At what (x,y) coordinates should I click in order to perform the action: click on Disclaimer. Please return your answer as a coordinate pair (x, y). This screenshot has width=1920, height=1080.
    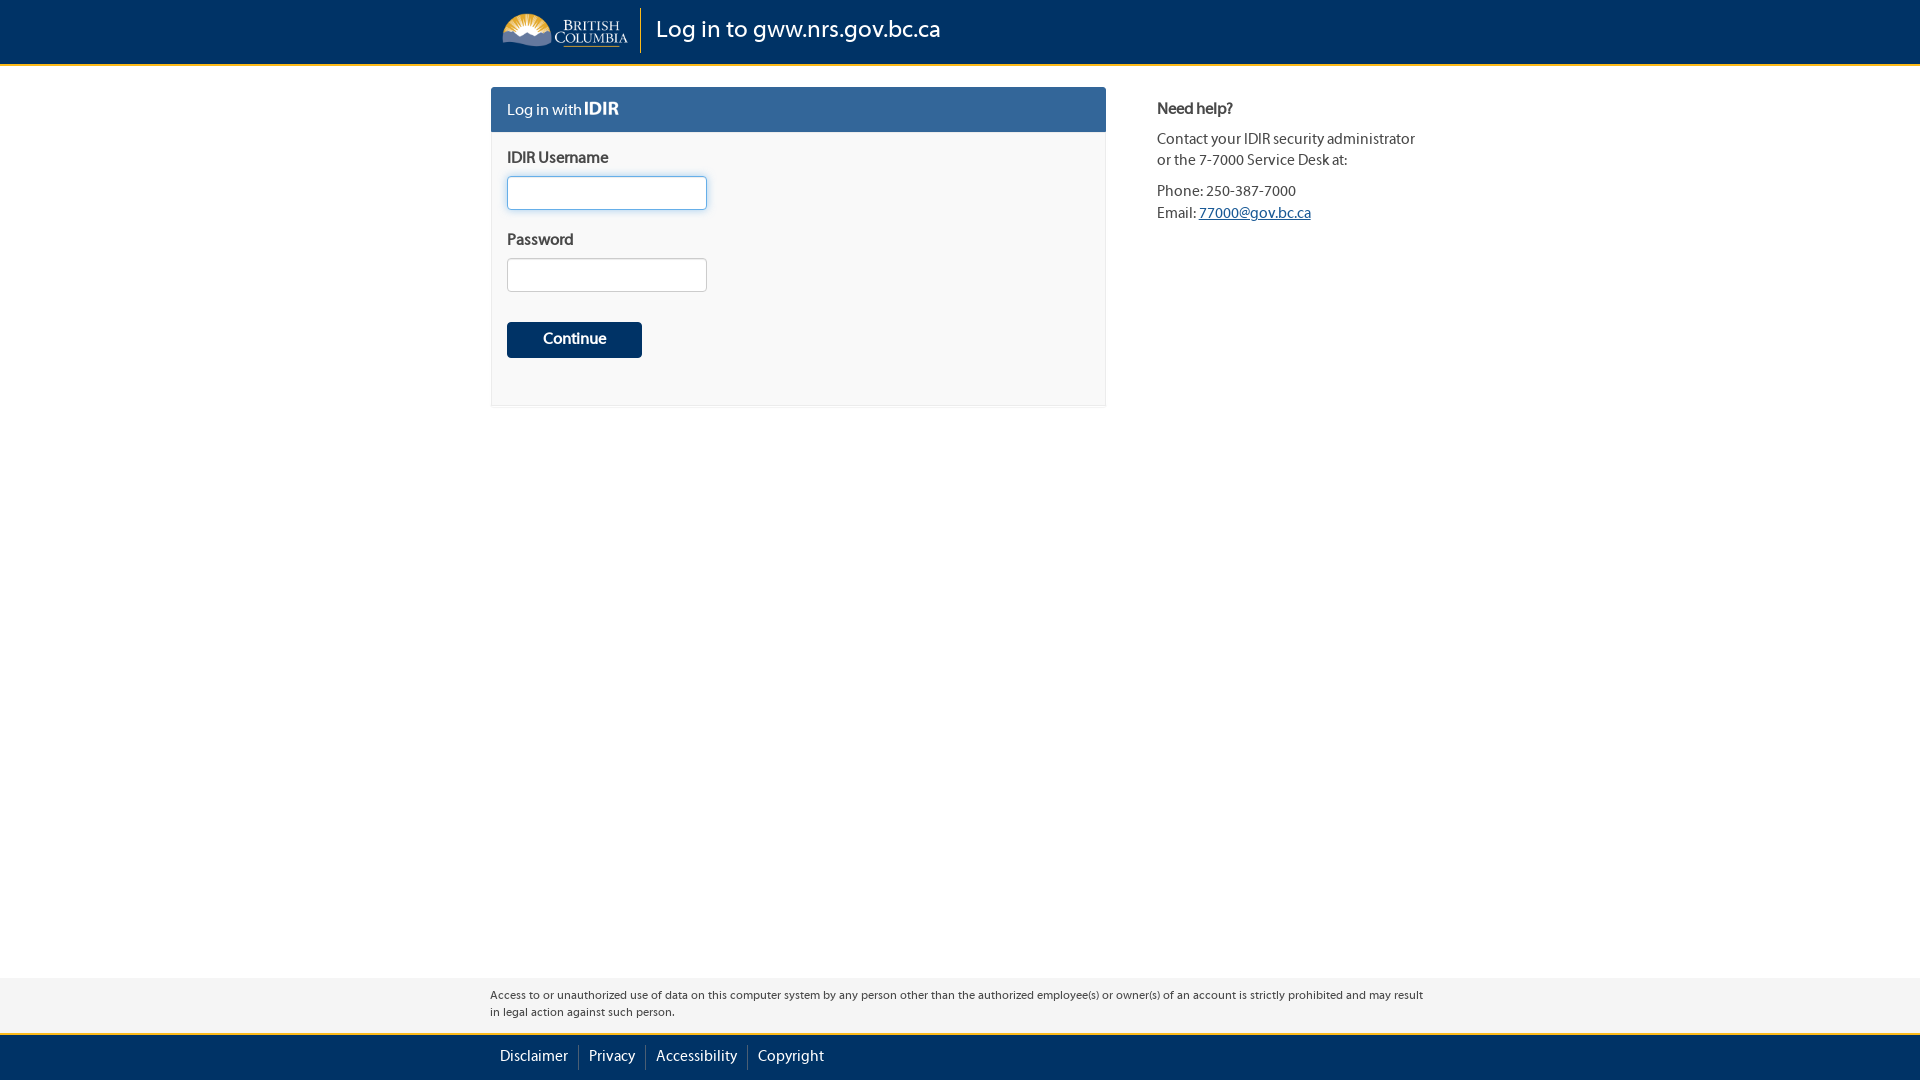
    Looking at the image, I should click on (534, 1058).